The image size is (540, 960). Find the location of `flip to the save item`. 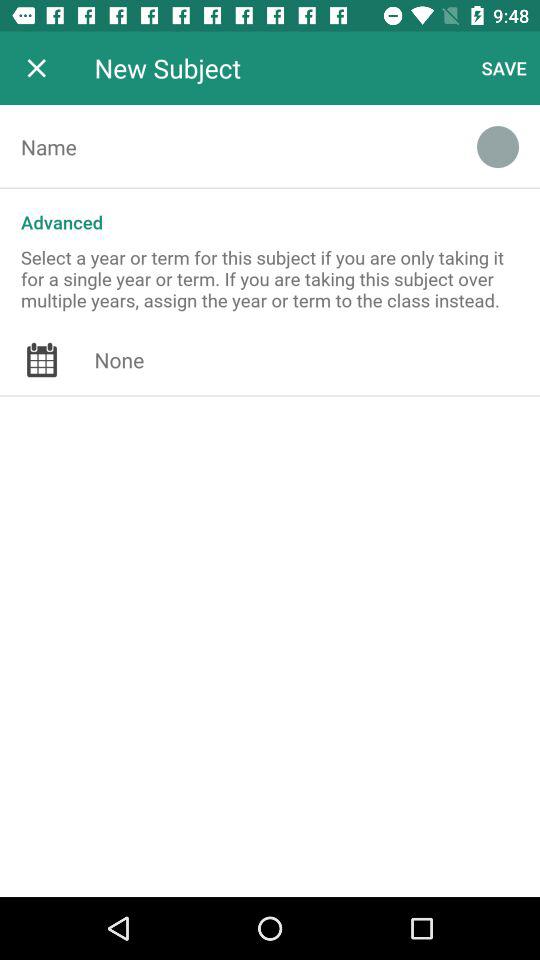

flip to the save item is located at coordinates (504, 68).